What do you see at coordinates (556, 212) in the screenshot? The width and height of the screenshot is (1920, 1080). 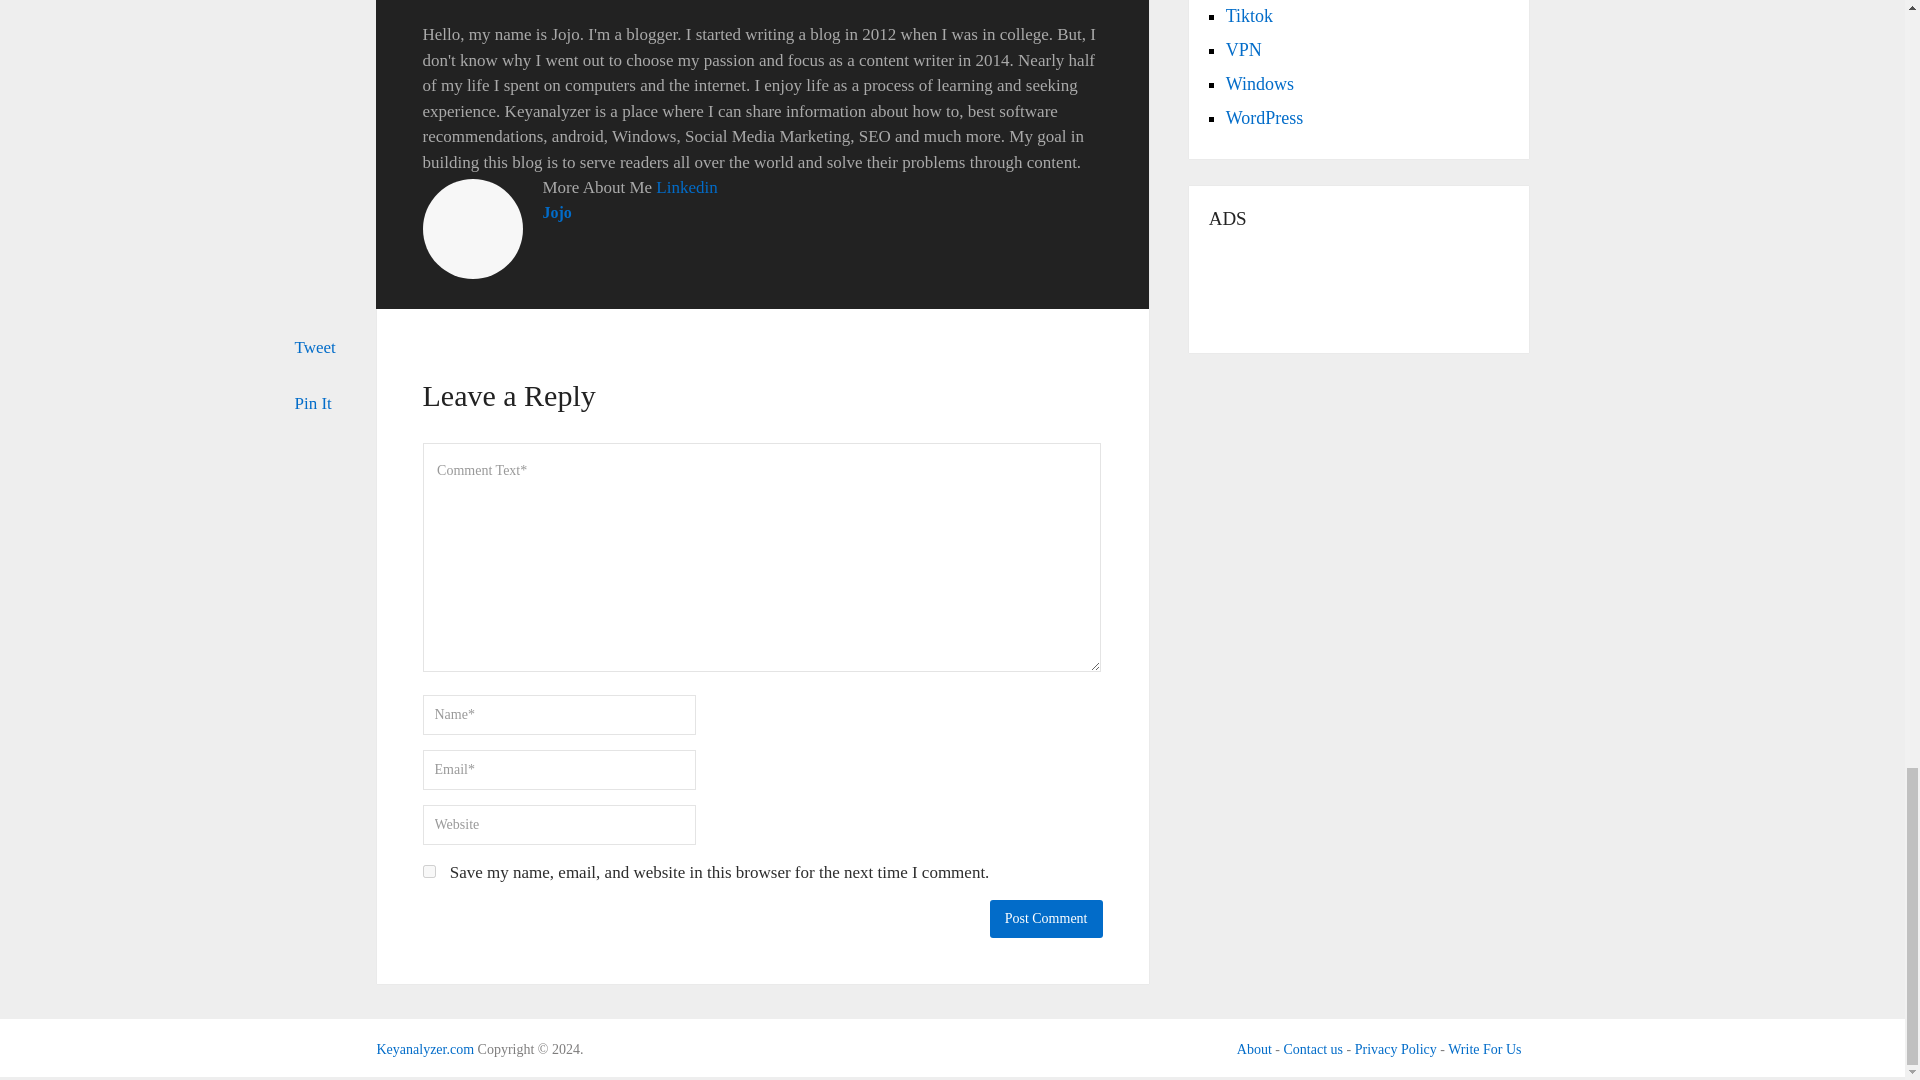 I see `Jojo` at bounding box center [556, 212].